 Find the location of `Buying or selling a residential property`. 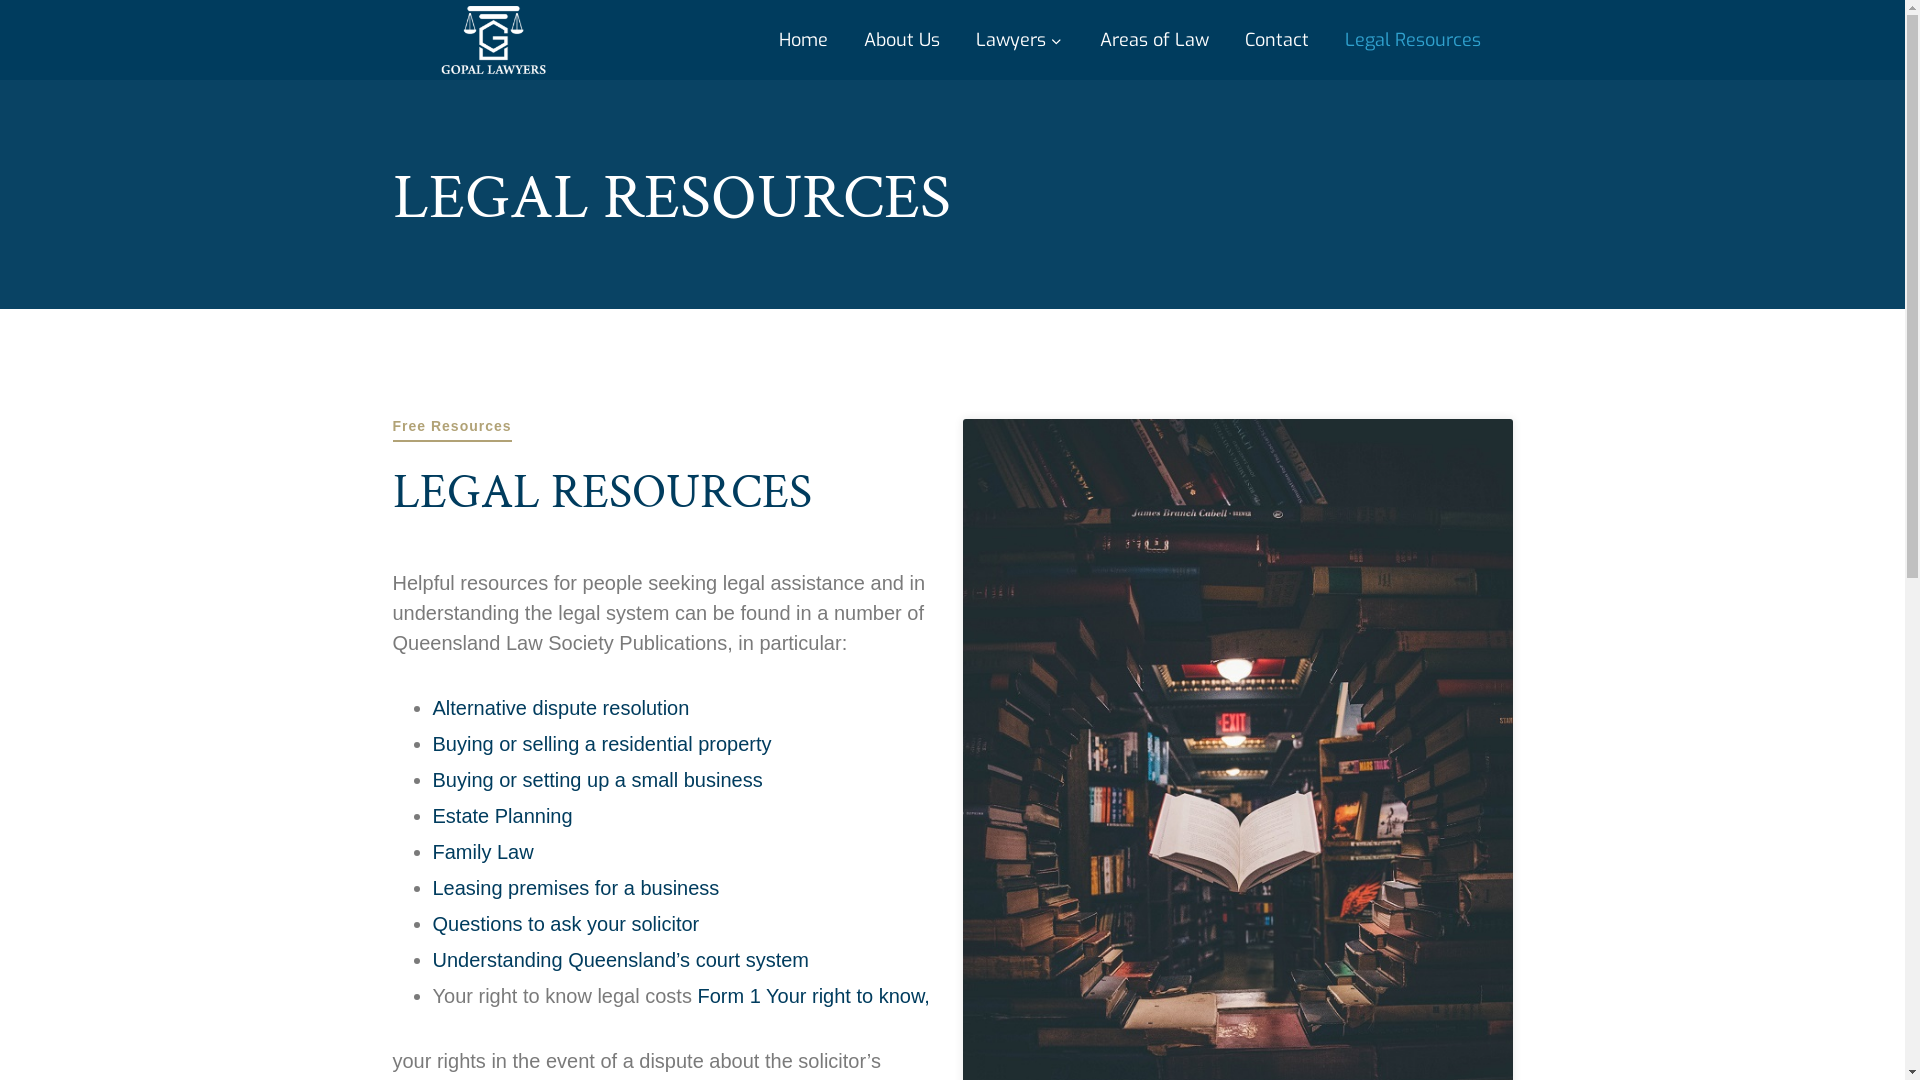

Buying or selling a residential property is located at coordinates (602, 744).